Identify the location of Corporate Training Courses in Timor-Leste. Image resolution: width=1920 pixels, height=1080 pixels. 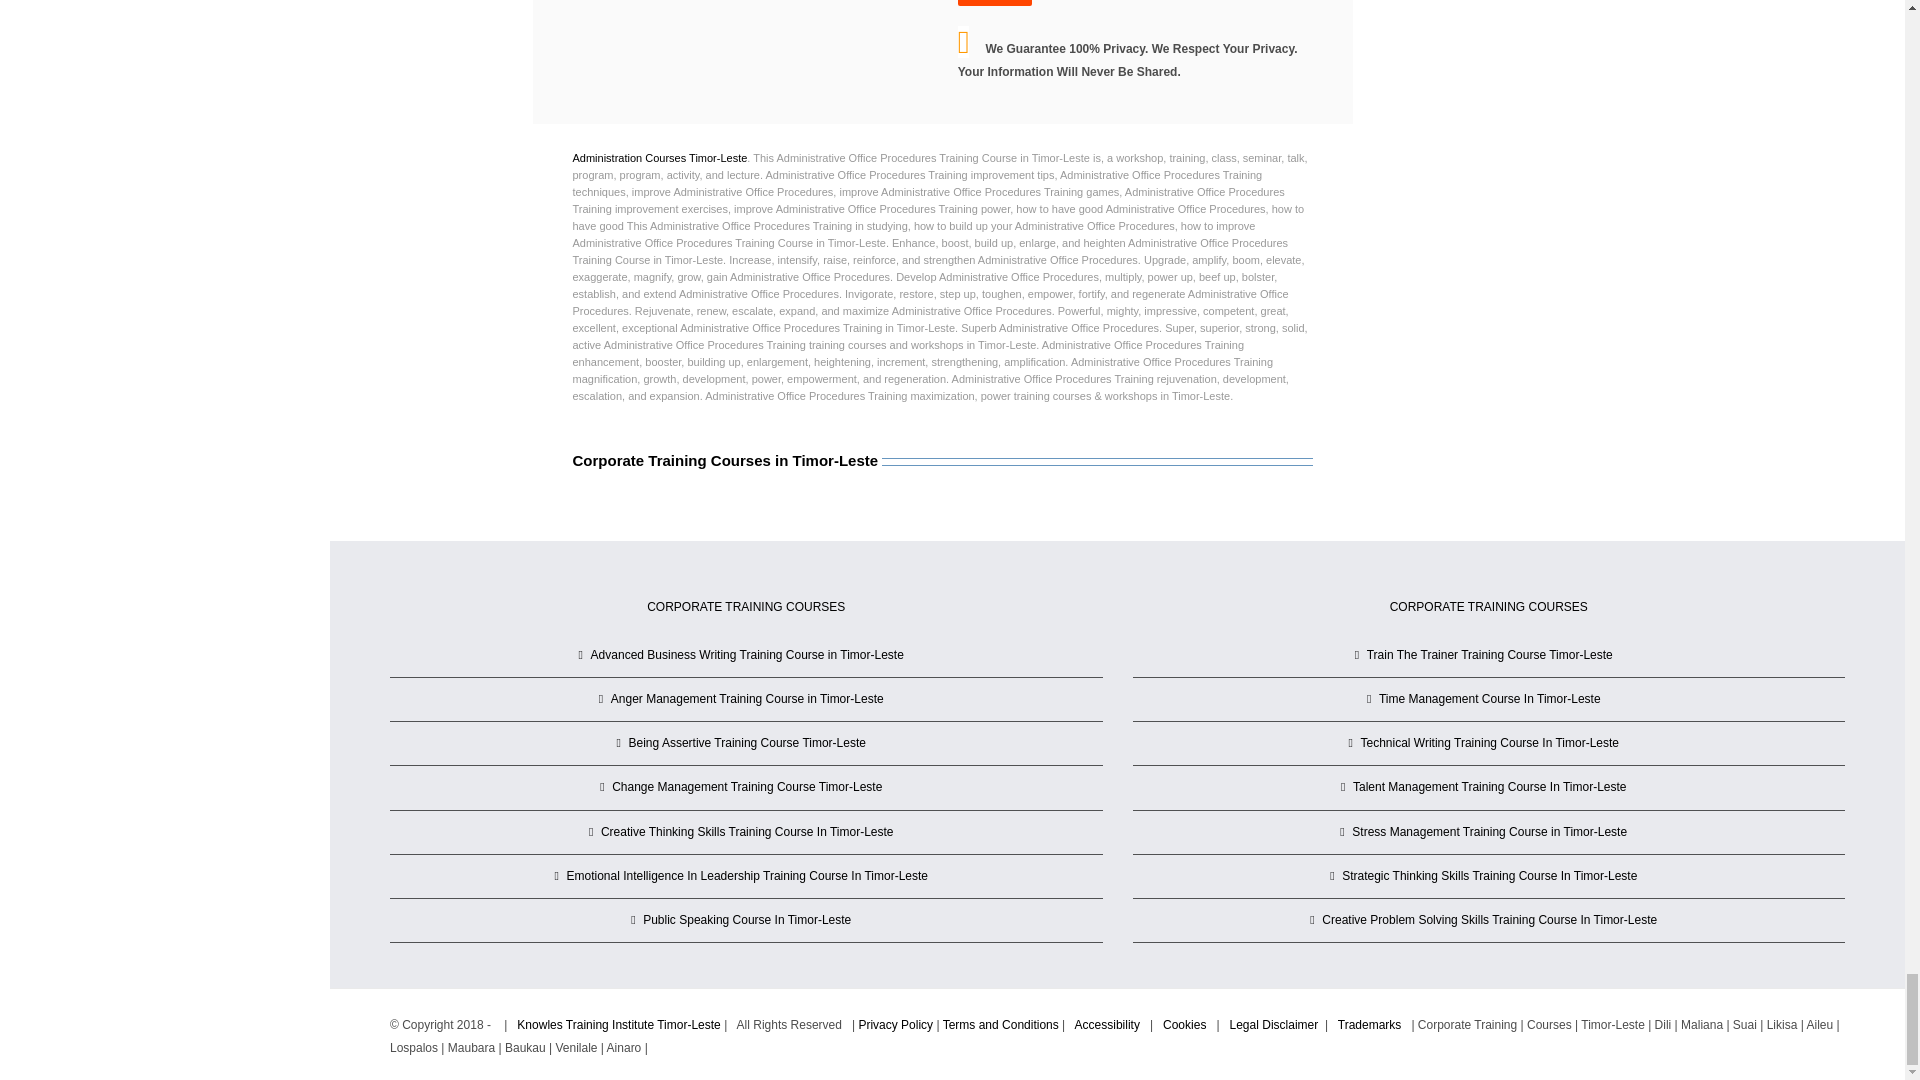
(724, 460).